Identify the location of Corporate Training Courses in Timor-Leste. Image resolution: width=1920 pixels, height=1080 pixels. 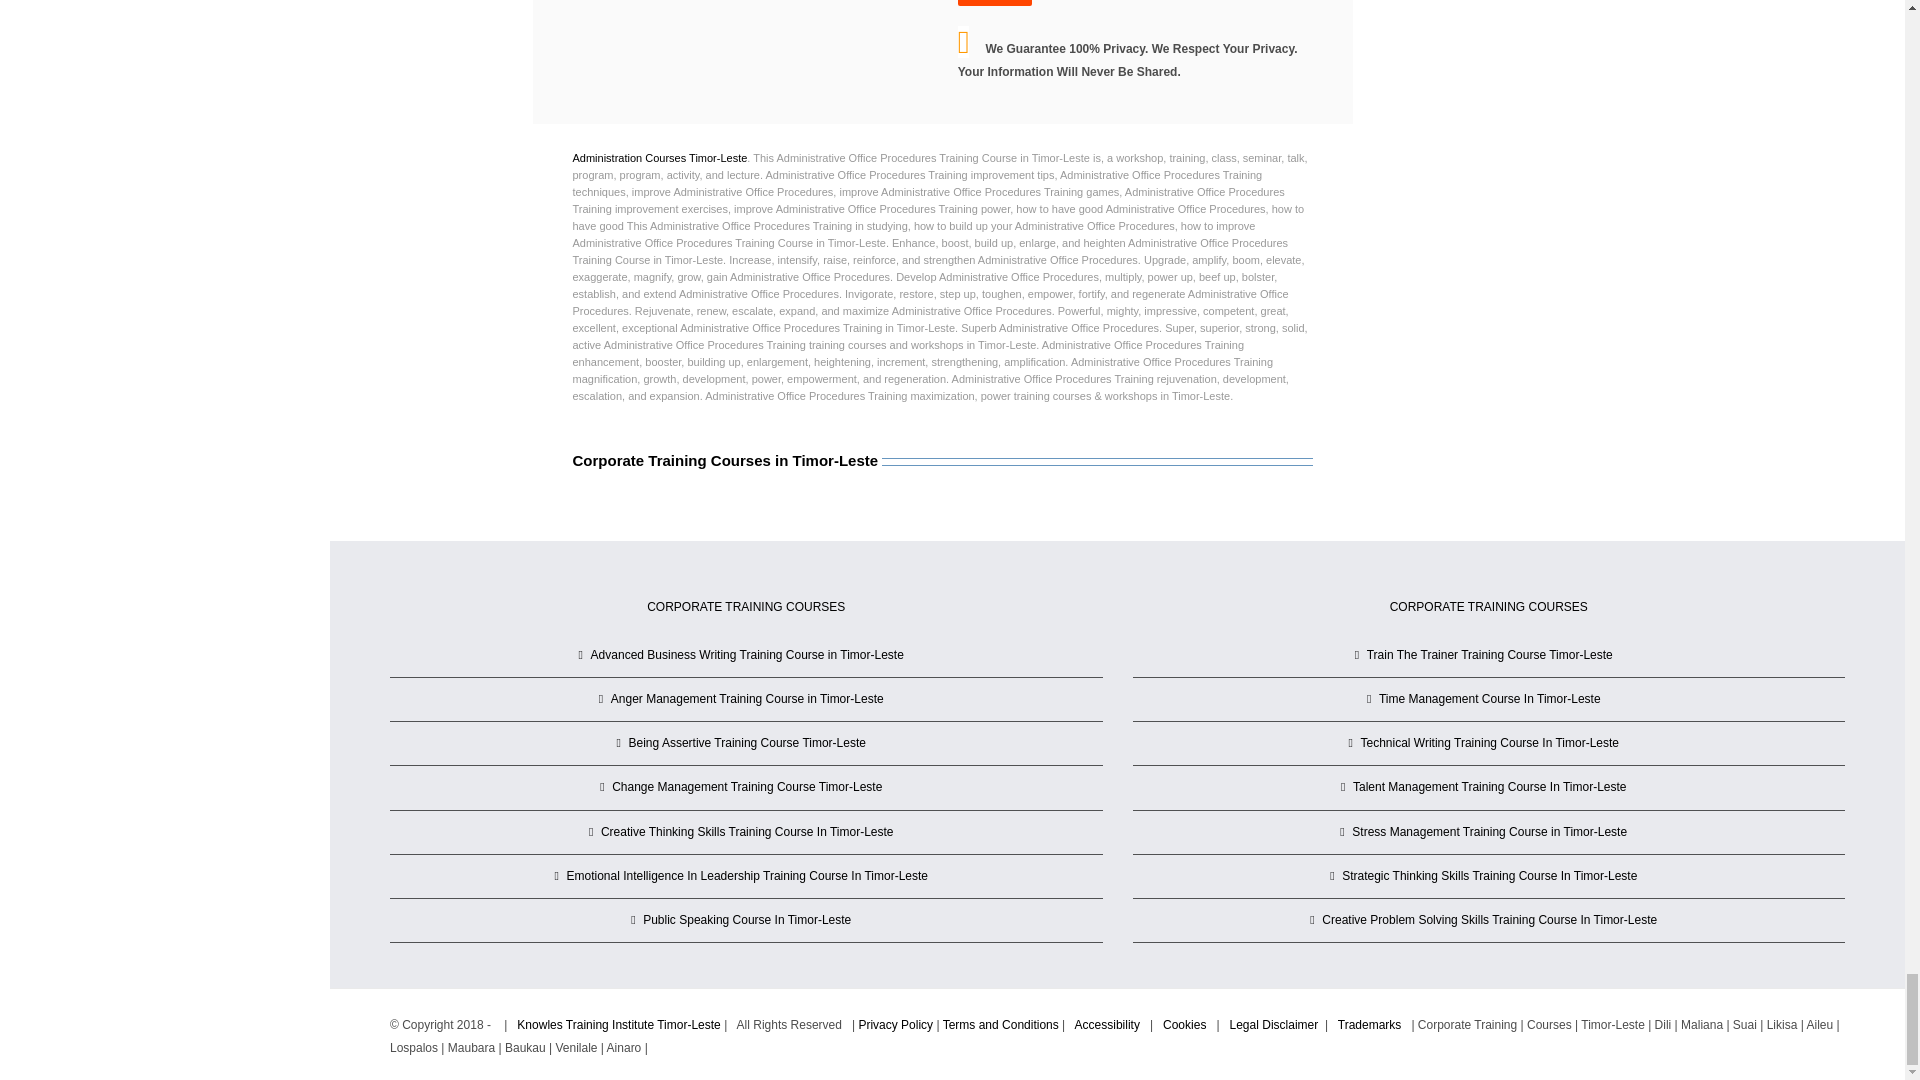
(724, 460).